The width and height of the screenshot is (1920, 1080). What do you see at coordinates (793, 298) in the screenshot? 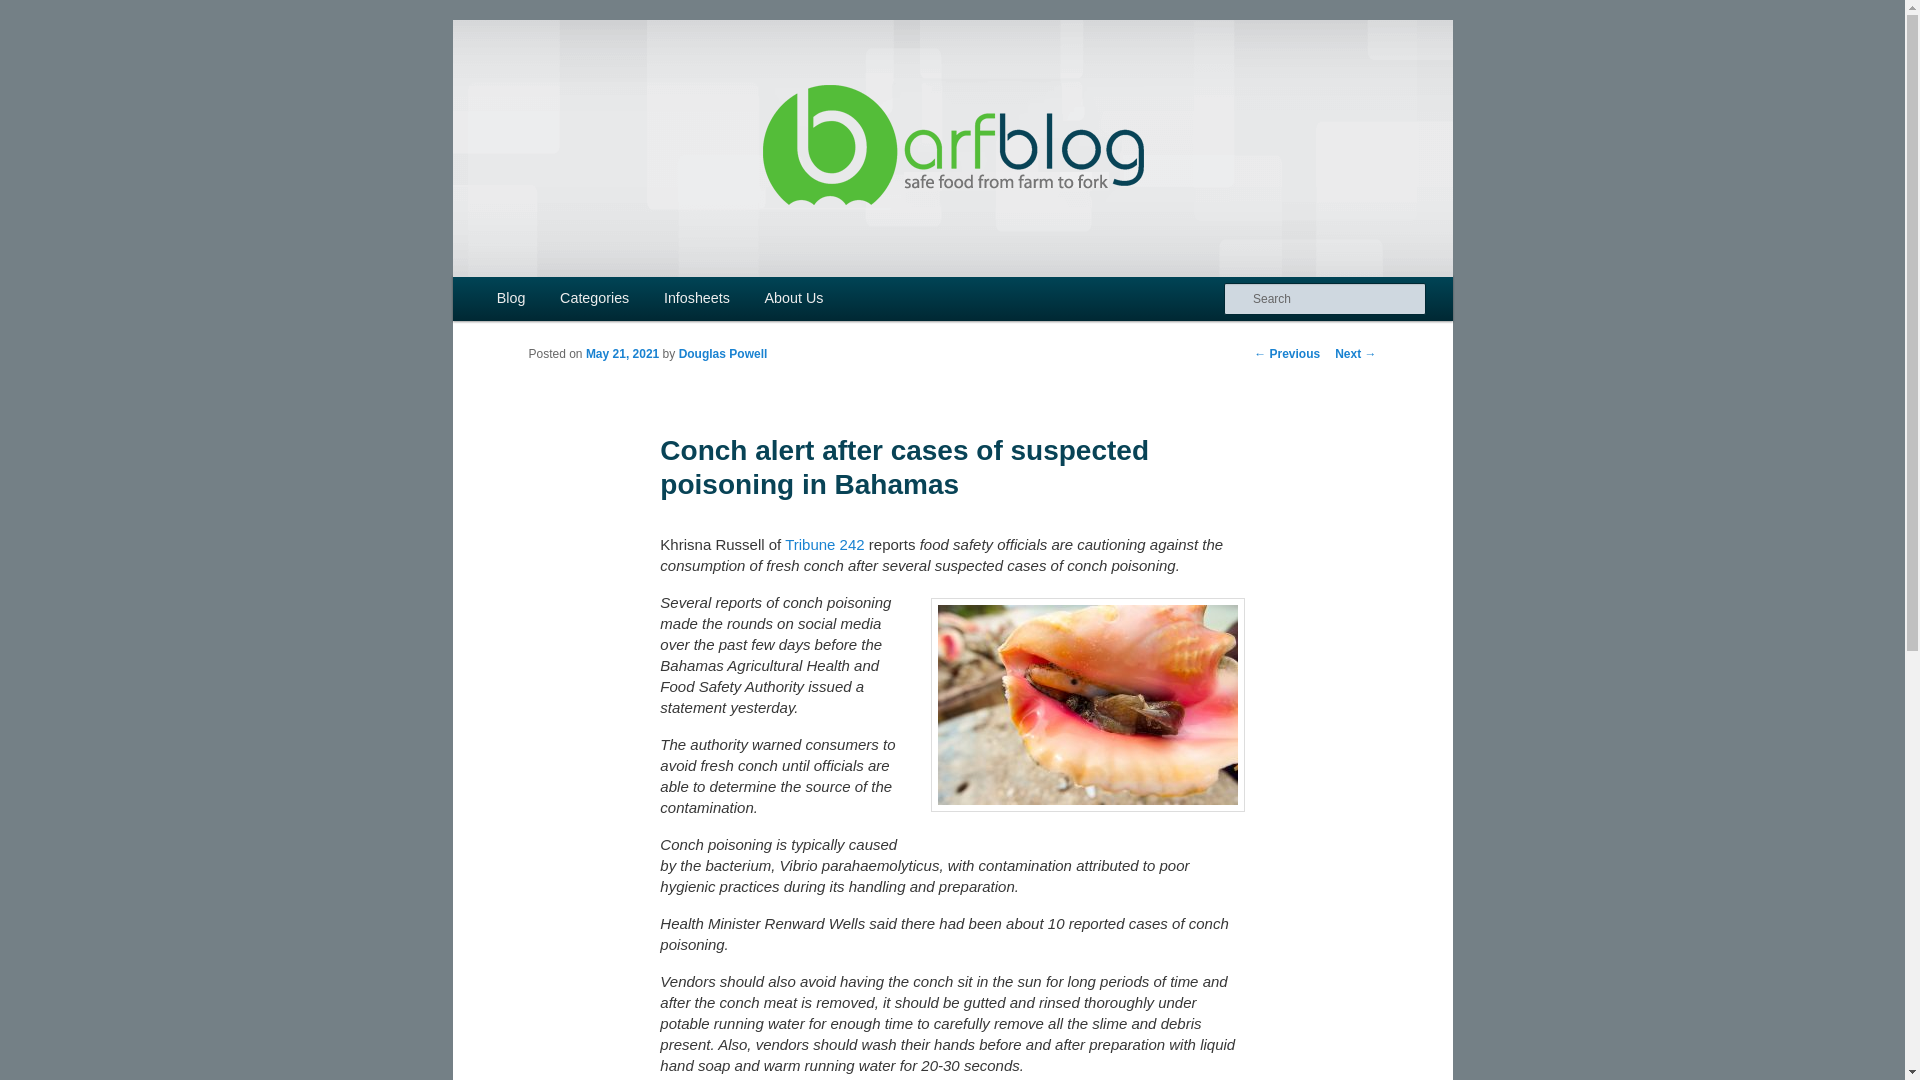
I see `About Us` at bounding box center [793, 298].